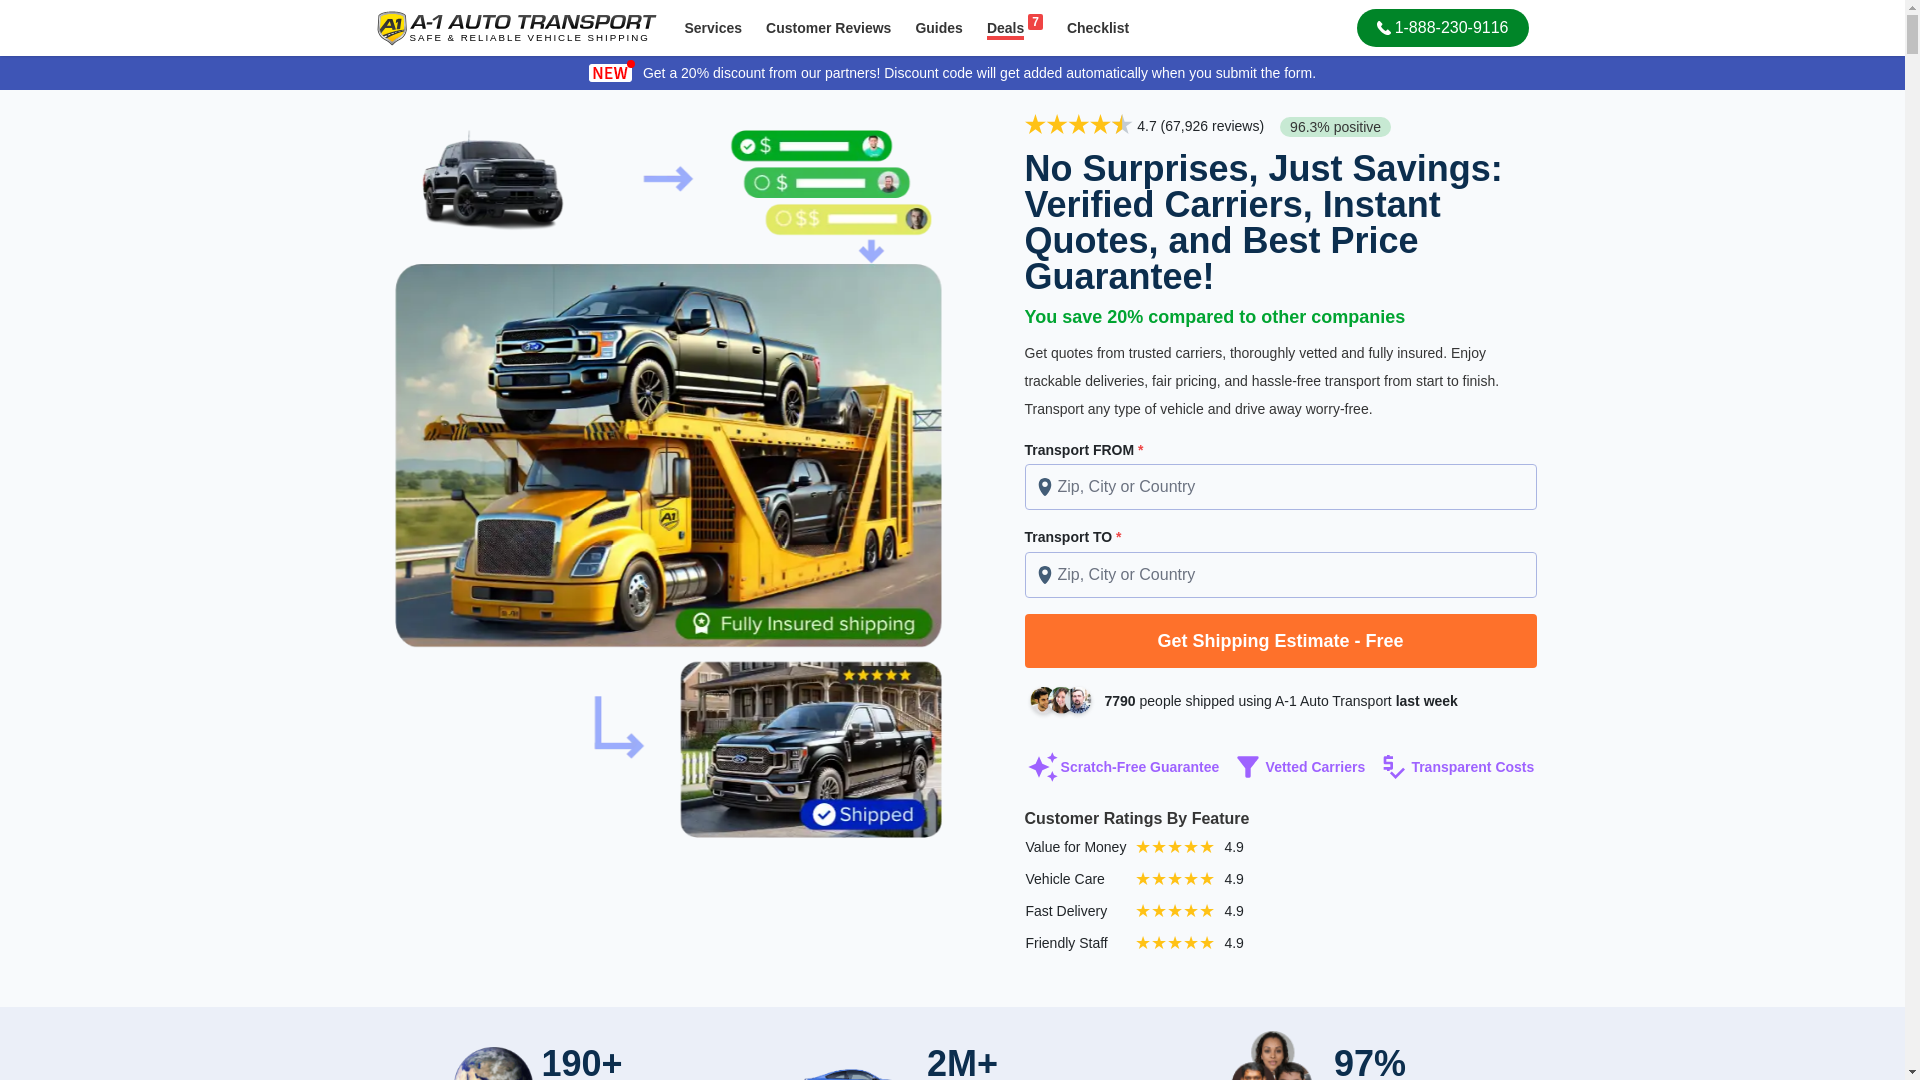  I want to click on Shipping Checklist, so click(1280, 641).